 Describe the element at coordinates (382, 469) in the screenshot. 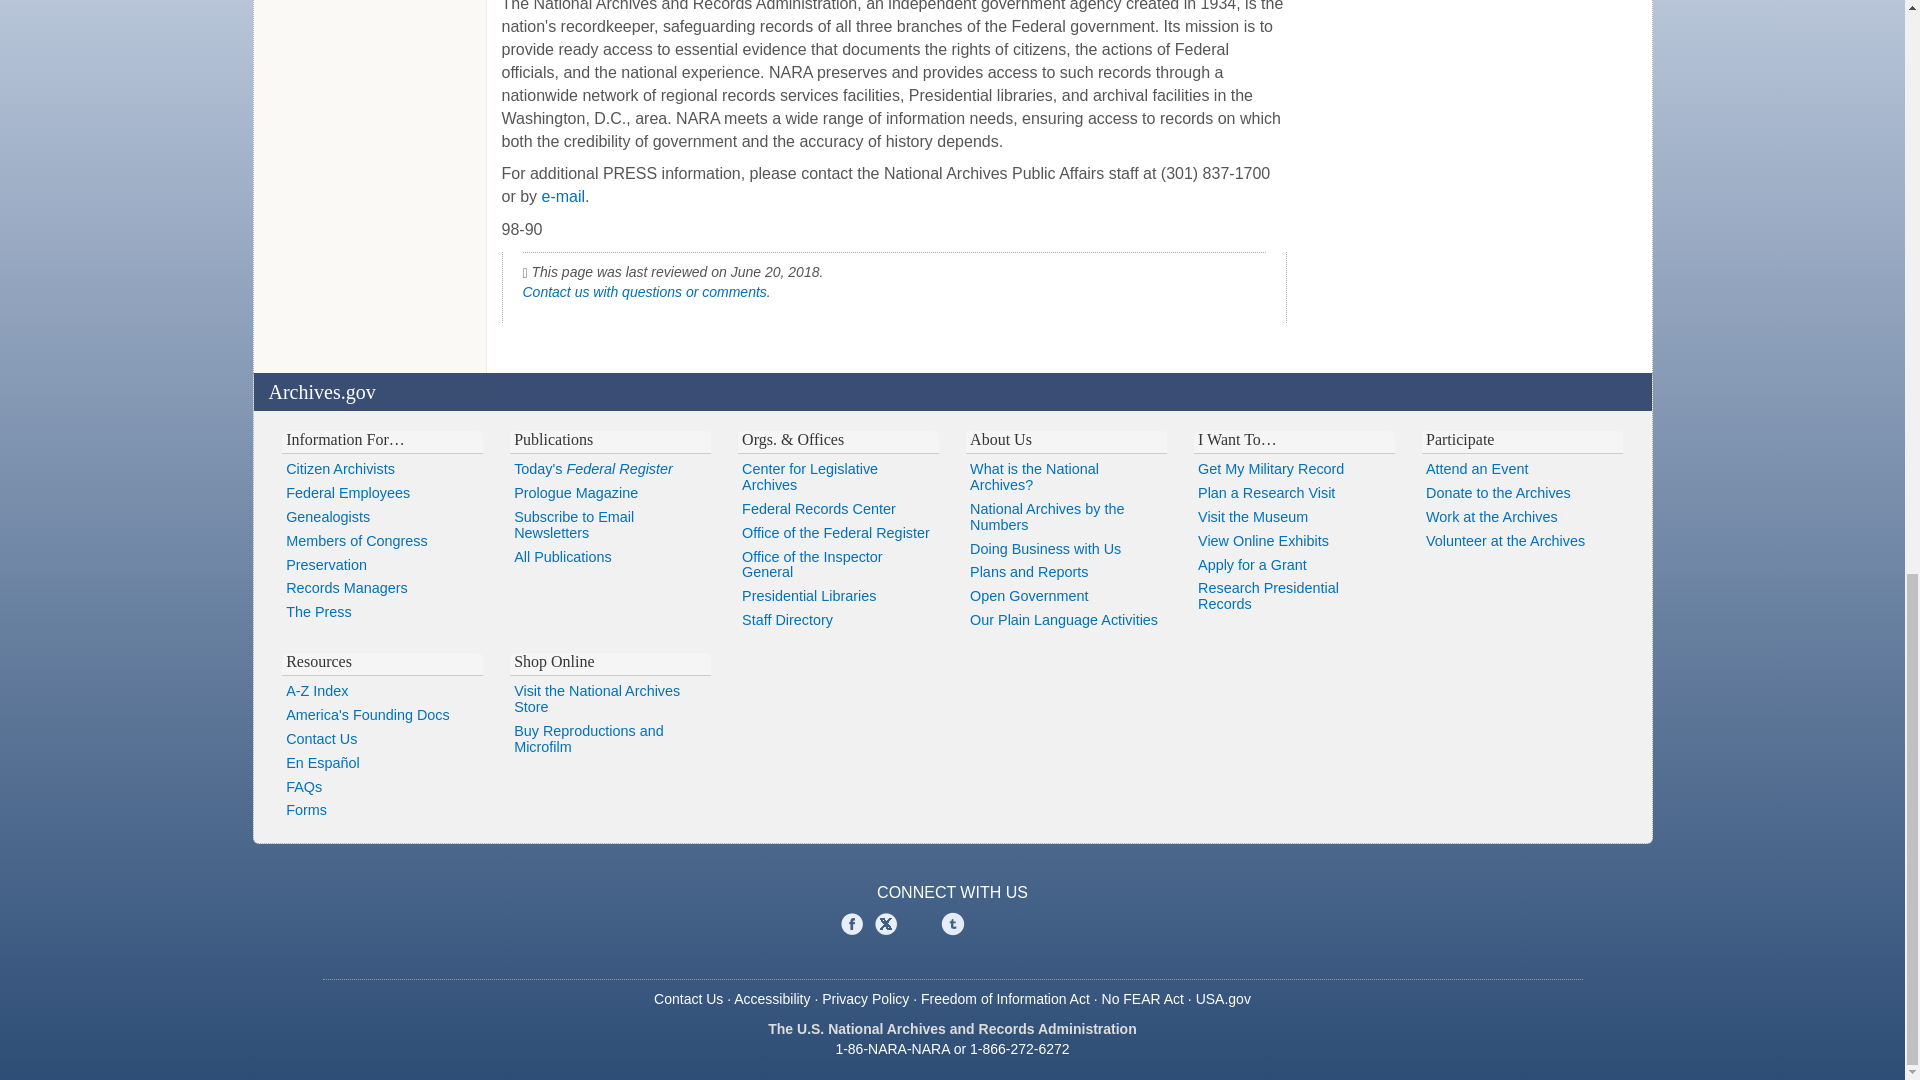

I see `Citizen Archivists` at that location.